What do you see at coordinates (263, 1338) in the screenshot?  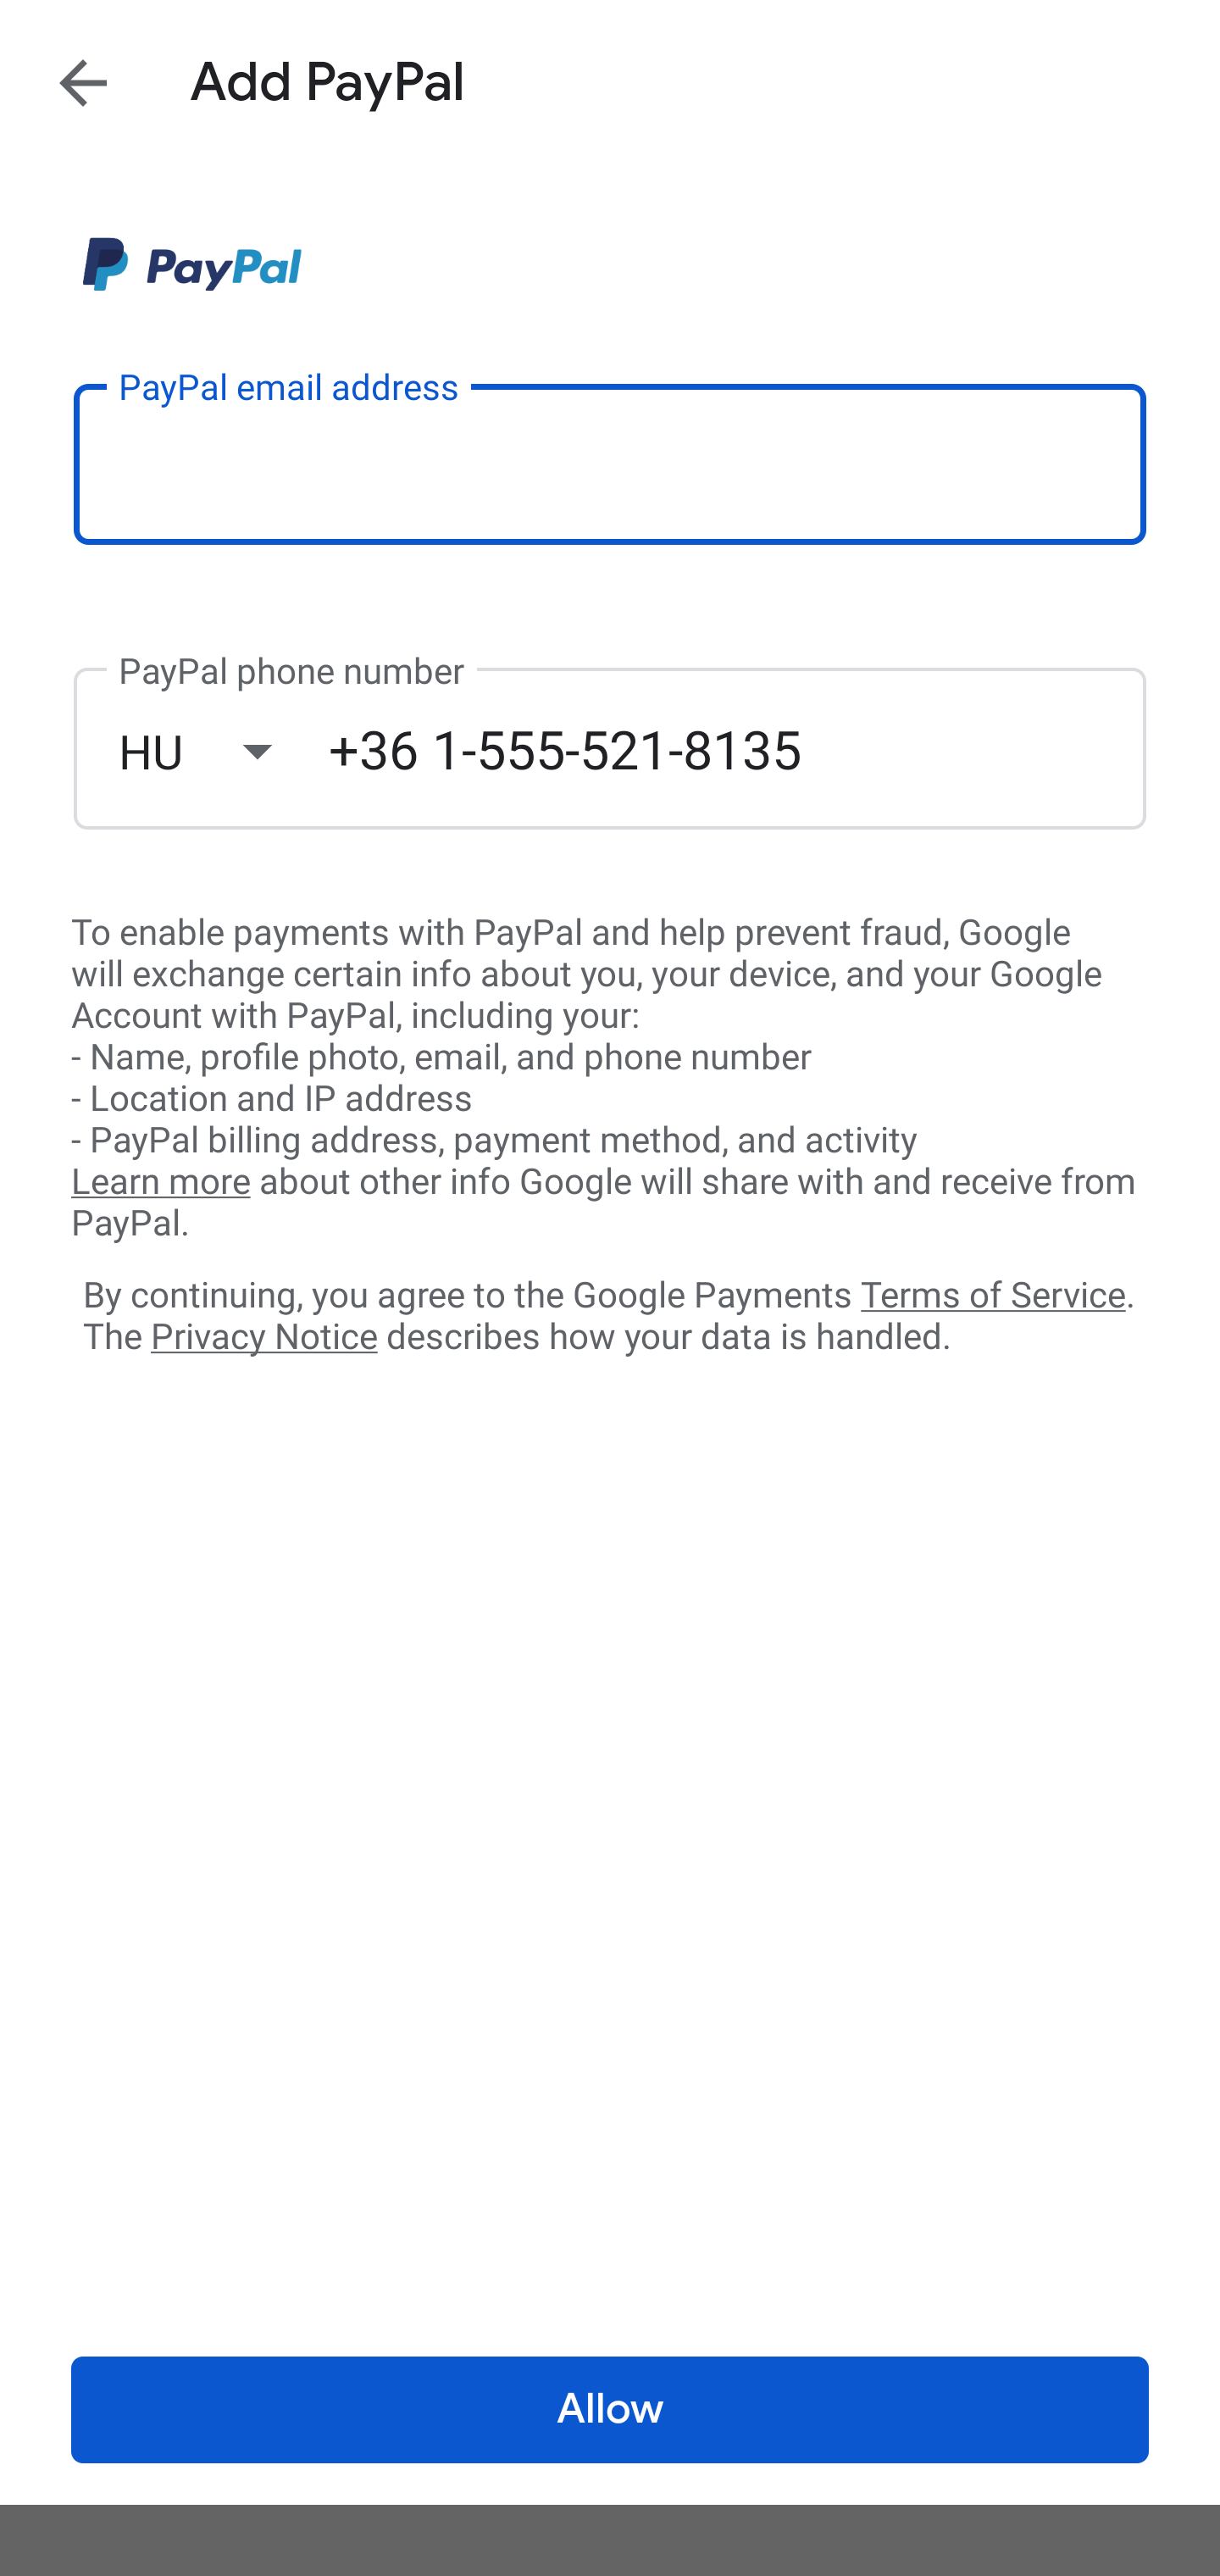 I see `Privacy Notice` at bounding box center [263, 1338].